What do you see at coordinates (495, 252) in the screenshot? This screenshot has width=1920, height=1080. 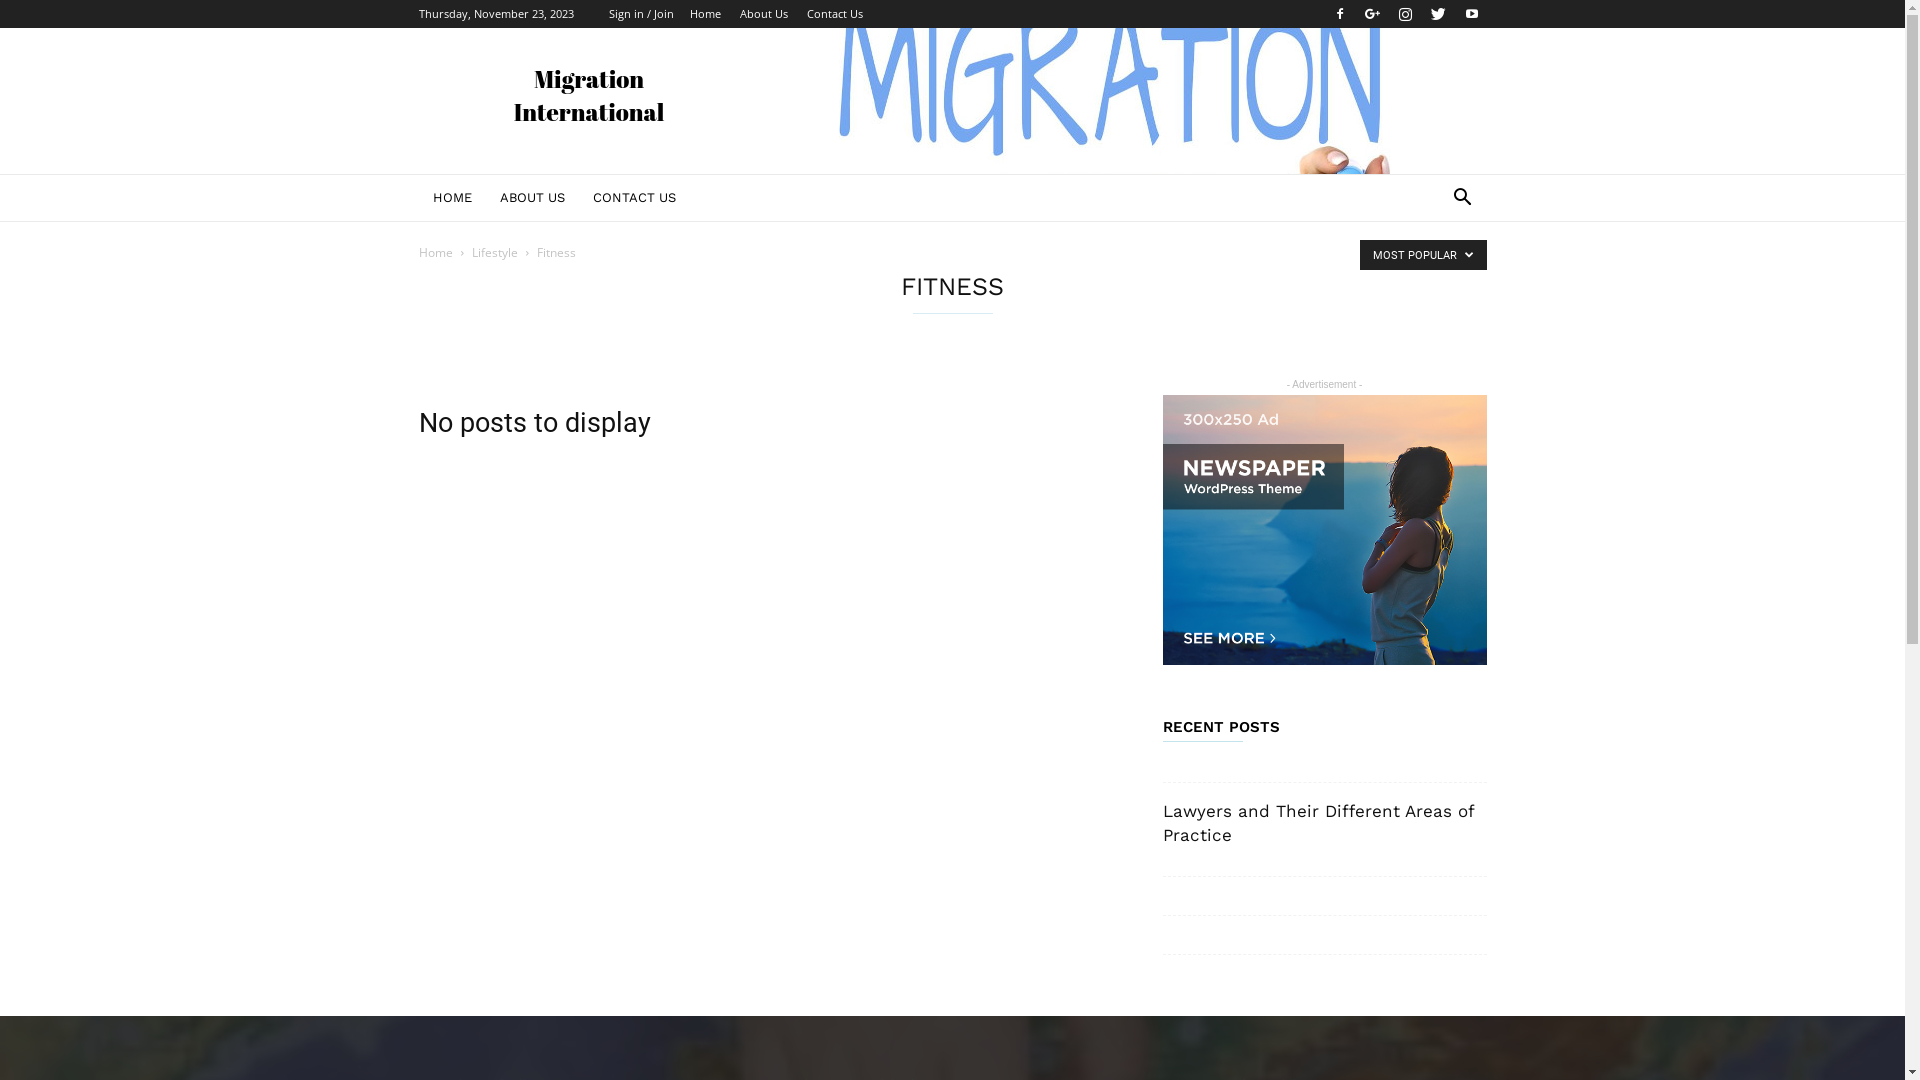 I see `Lifestyle` at bounding box center [495, 252].